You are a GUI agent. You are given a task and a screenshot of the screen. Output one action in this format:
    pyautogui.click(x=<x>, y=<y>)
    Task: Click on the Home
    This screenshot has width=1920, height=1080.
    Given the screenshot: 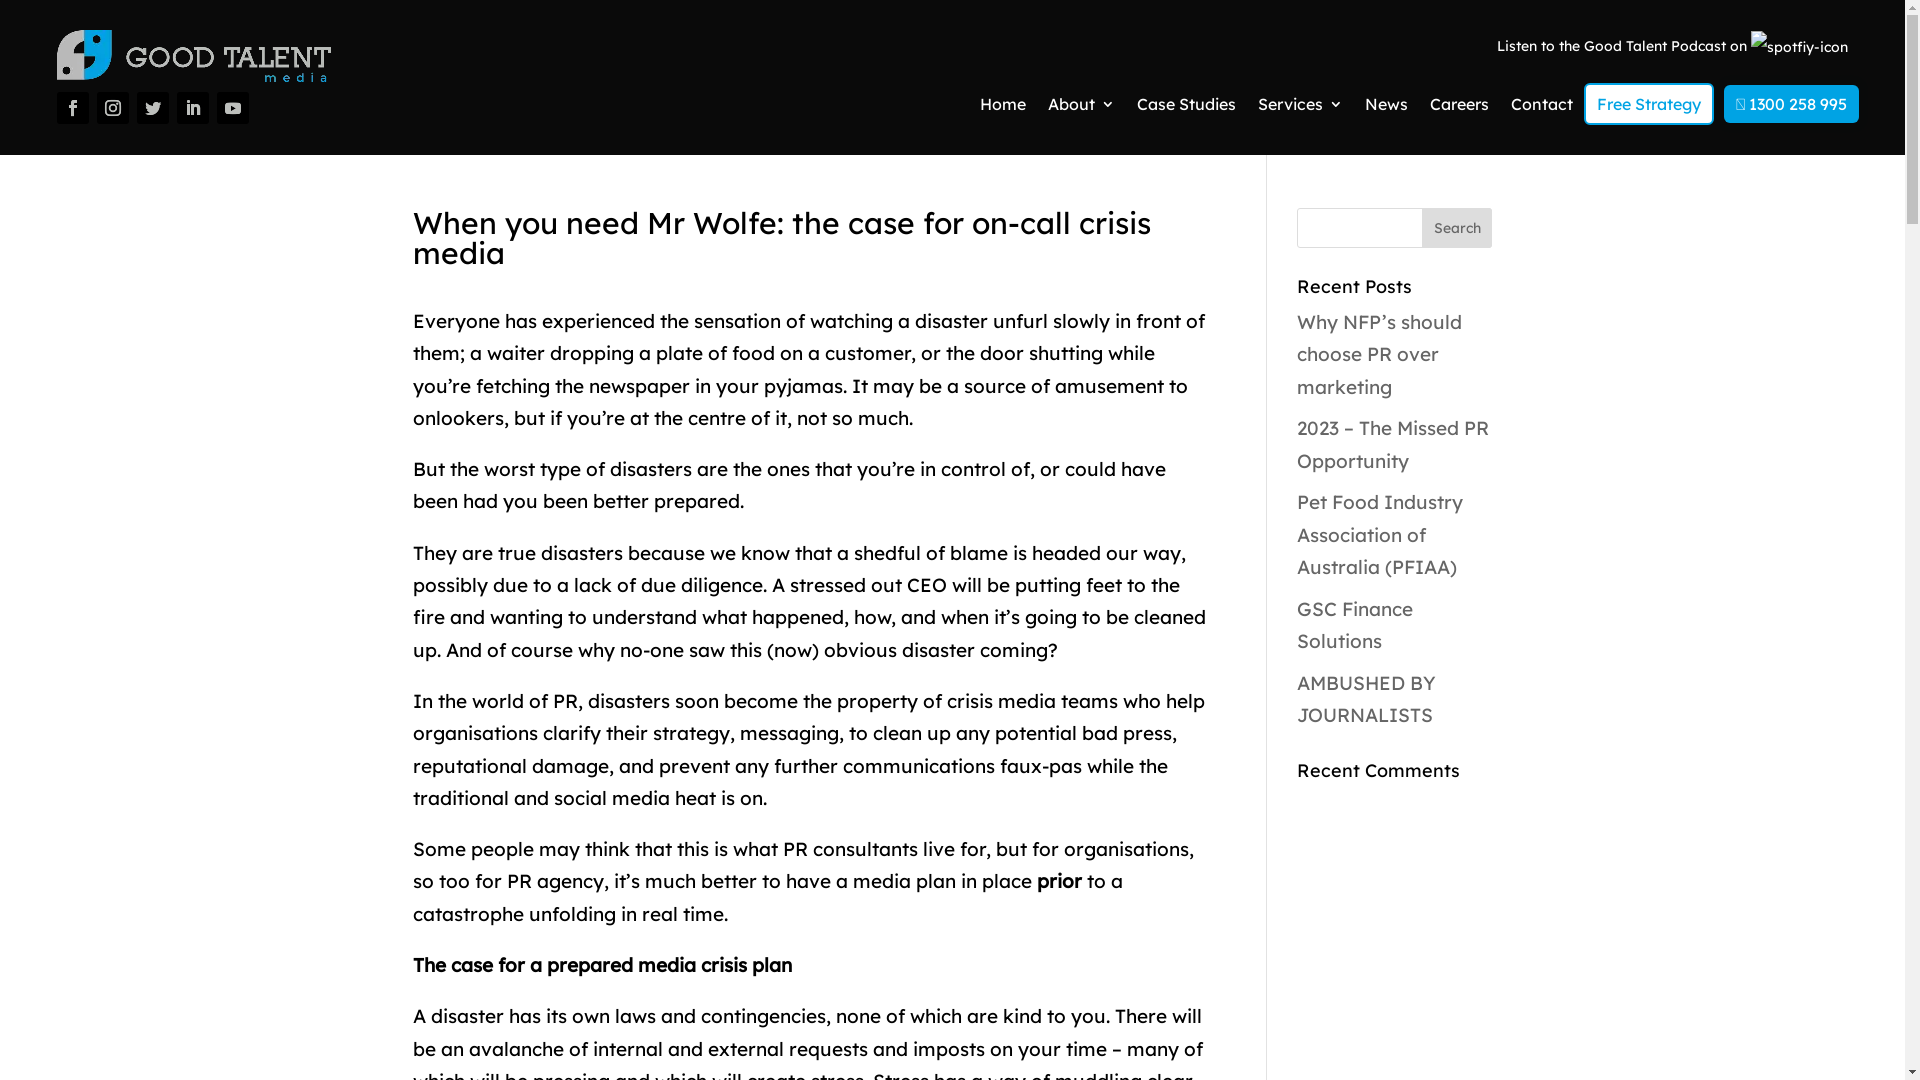 What is the action you would take?
    pyautogui.click(x=1002, y=108)
    